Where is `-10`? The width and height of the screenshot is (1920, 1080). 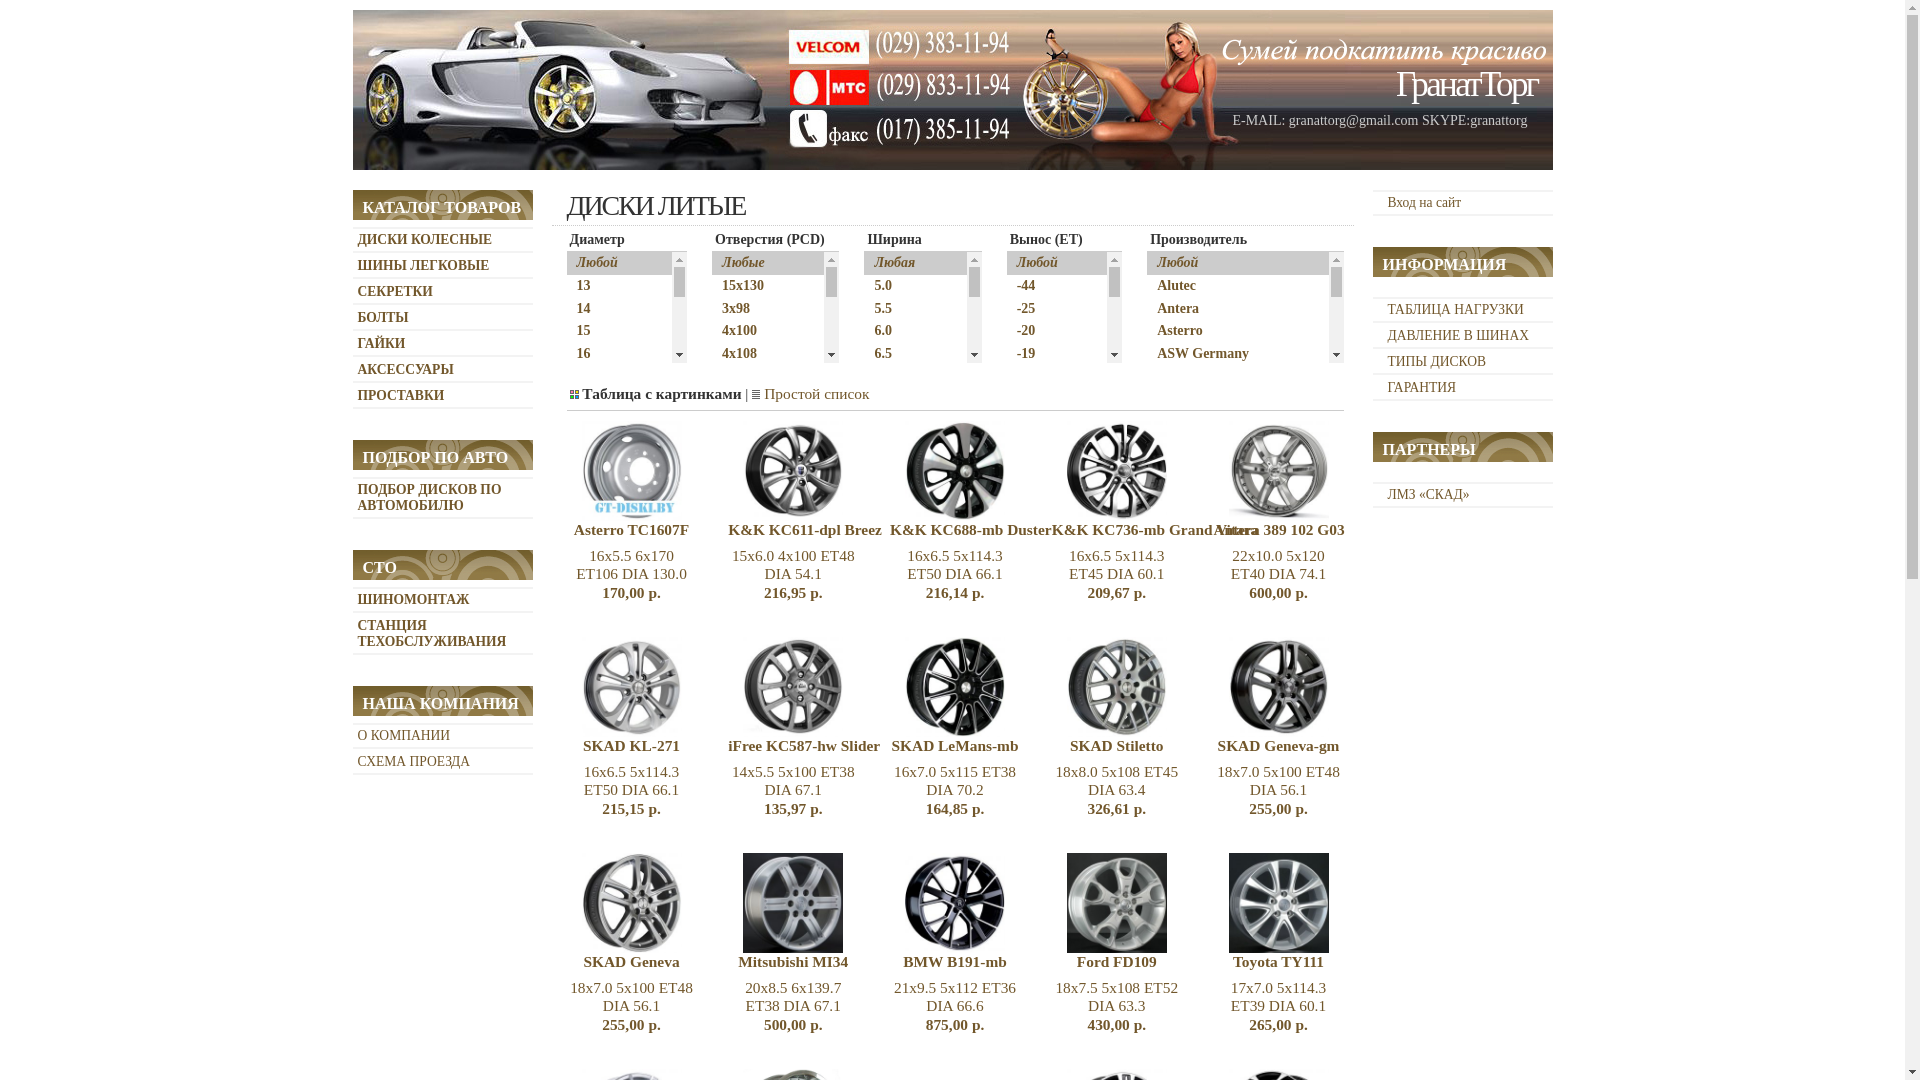
-10 is located at coordinates (1040, 446).